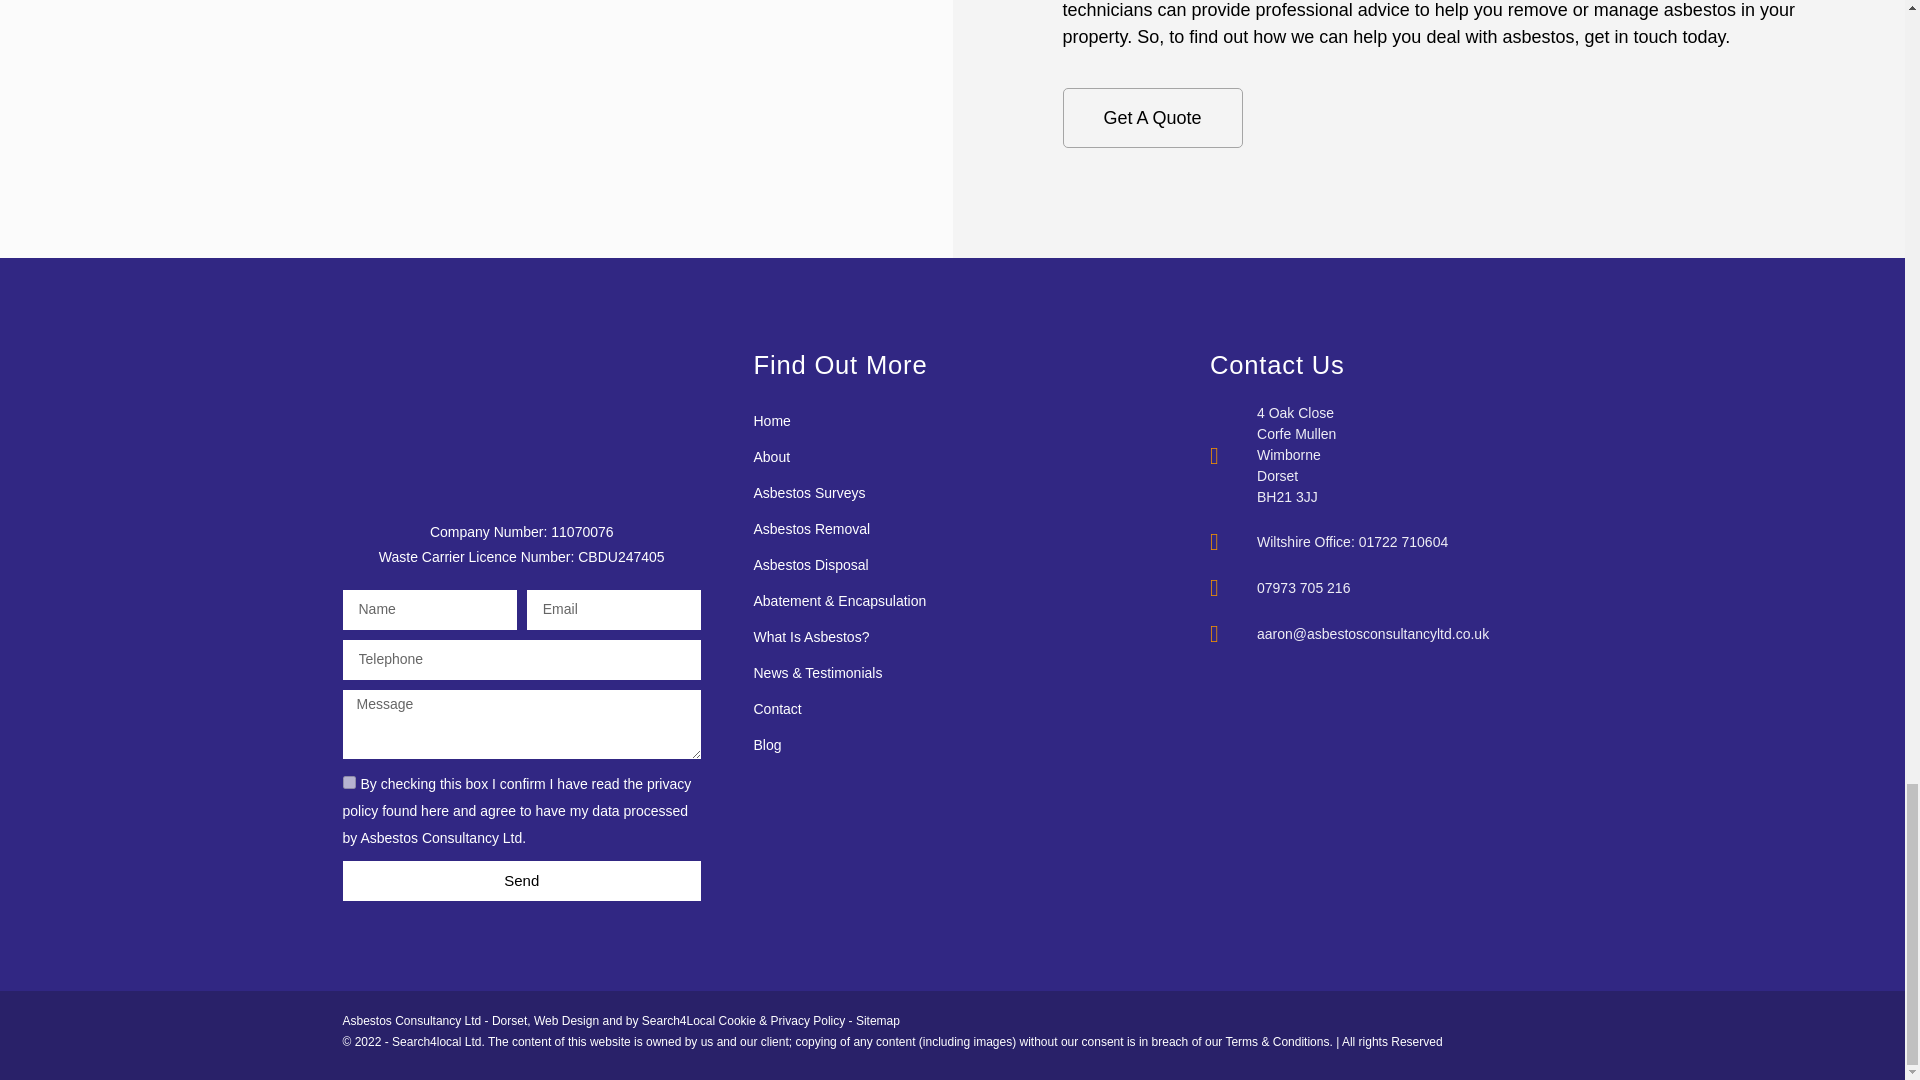 This screenshot has height=1080, width=1920. Describe the element at coordinates (434, 810) in the screenshot. I see `here` at that location.